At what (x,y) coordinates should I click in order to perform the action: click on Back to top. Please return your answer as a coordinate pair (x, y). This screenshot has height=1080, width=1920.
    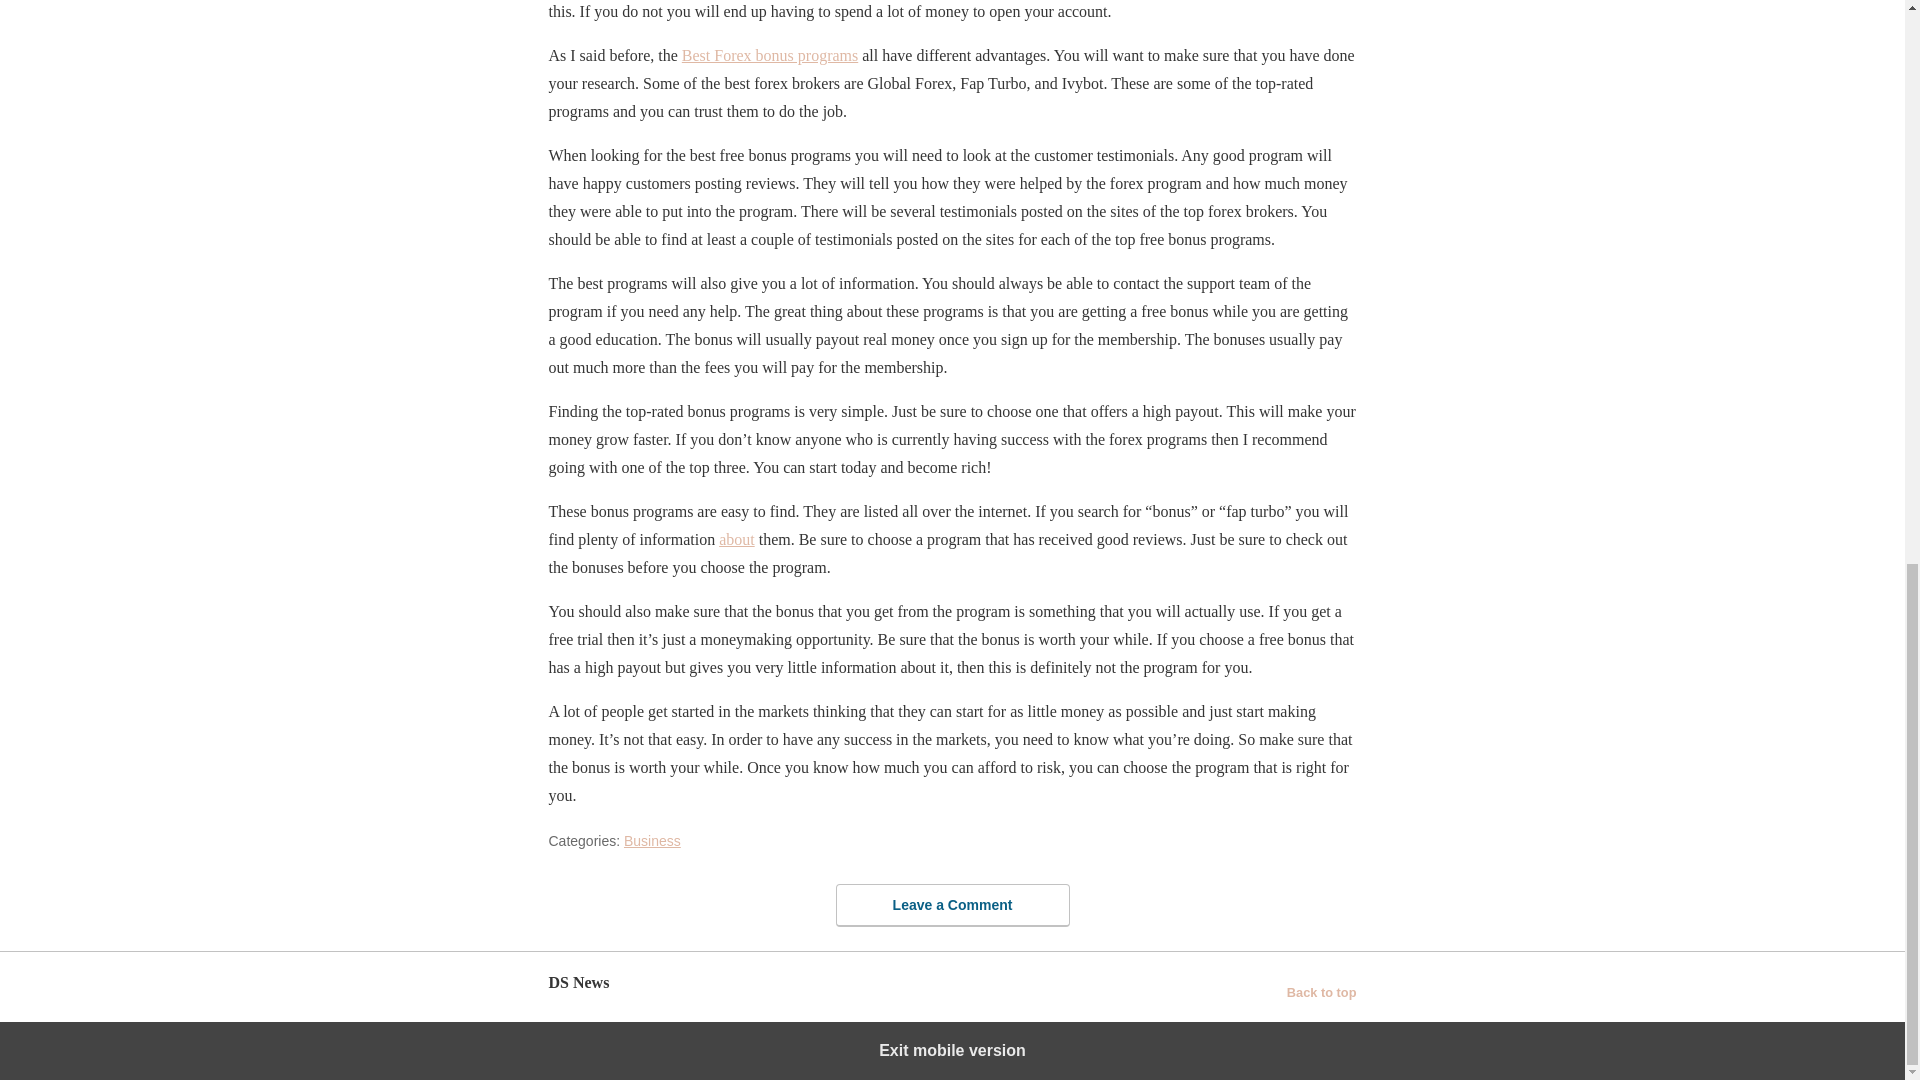
    Looking at the image, I should click on (1322, 992).